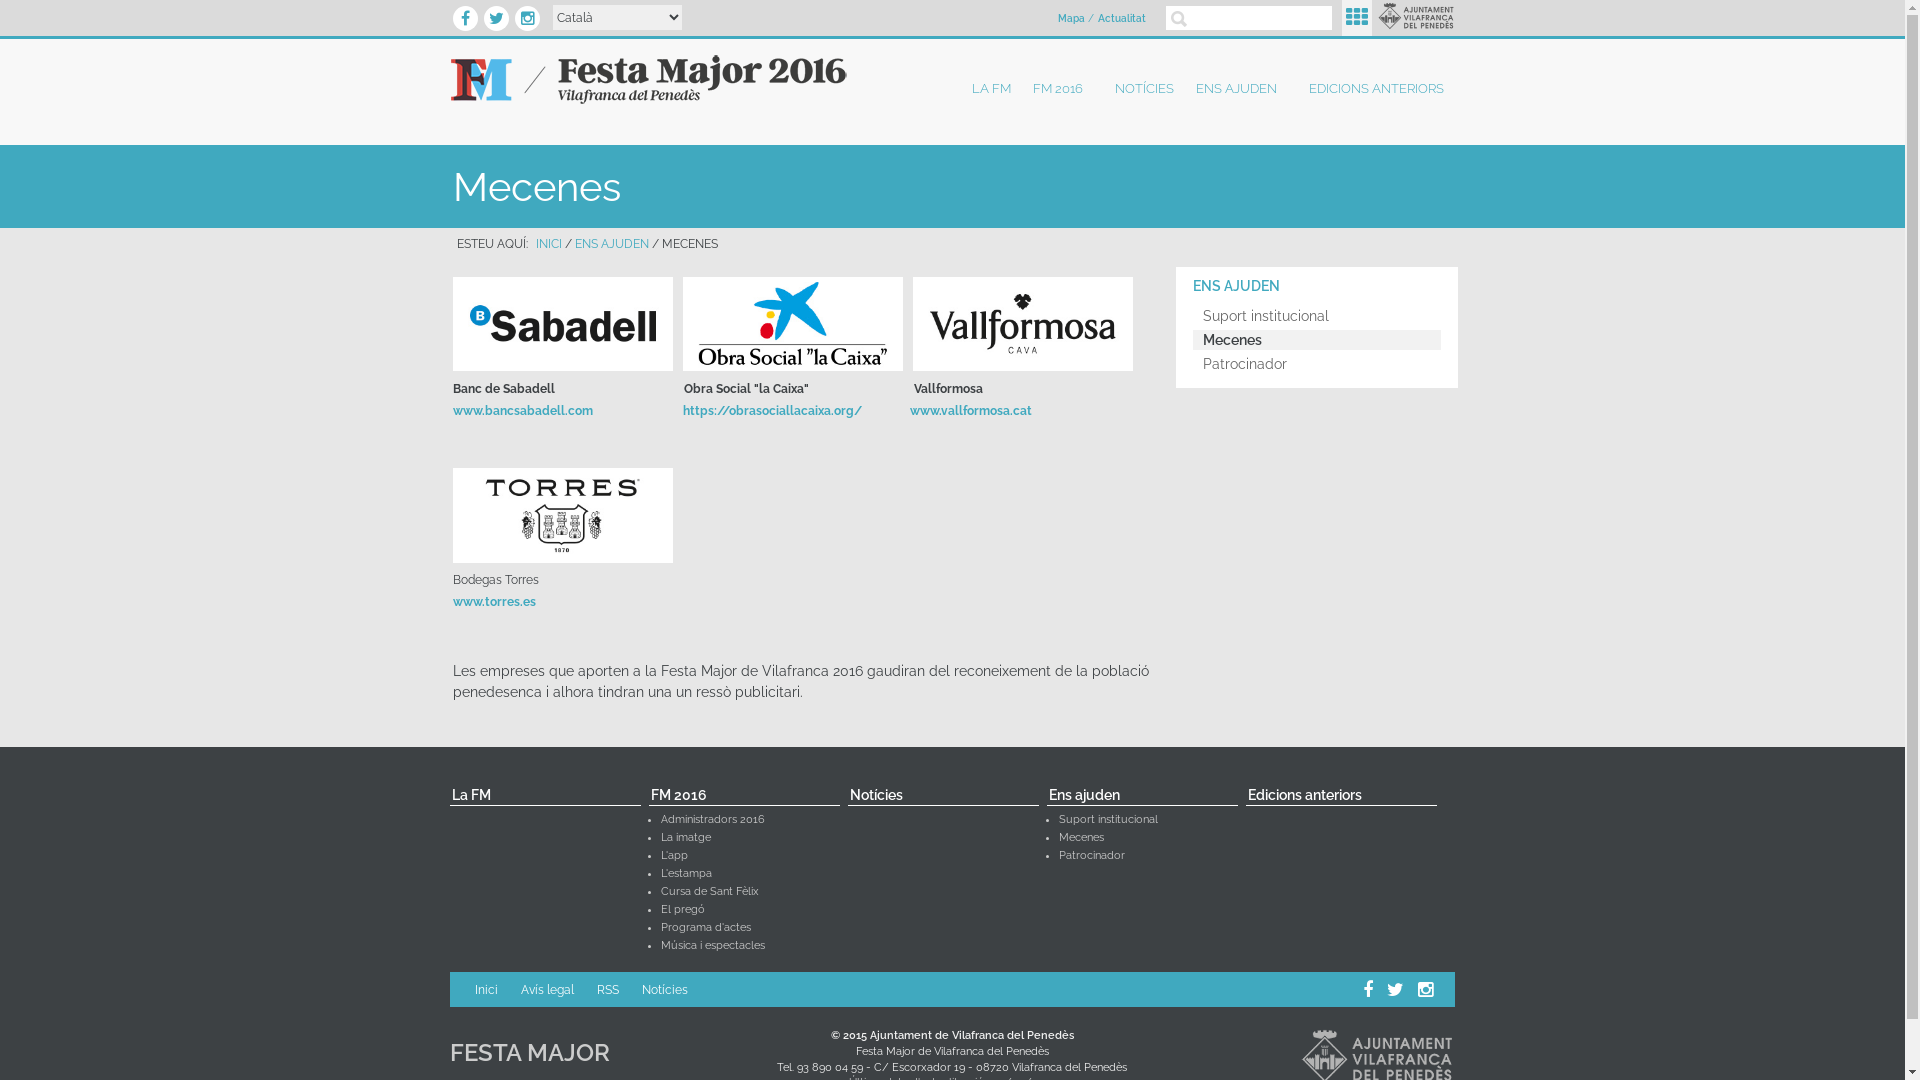 The image size is (1920, 1080). Describe the element at coordinates (1092, 856) in the screenshot. I see `Patrocinador` at that location.